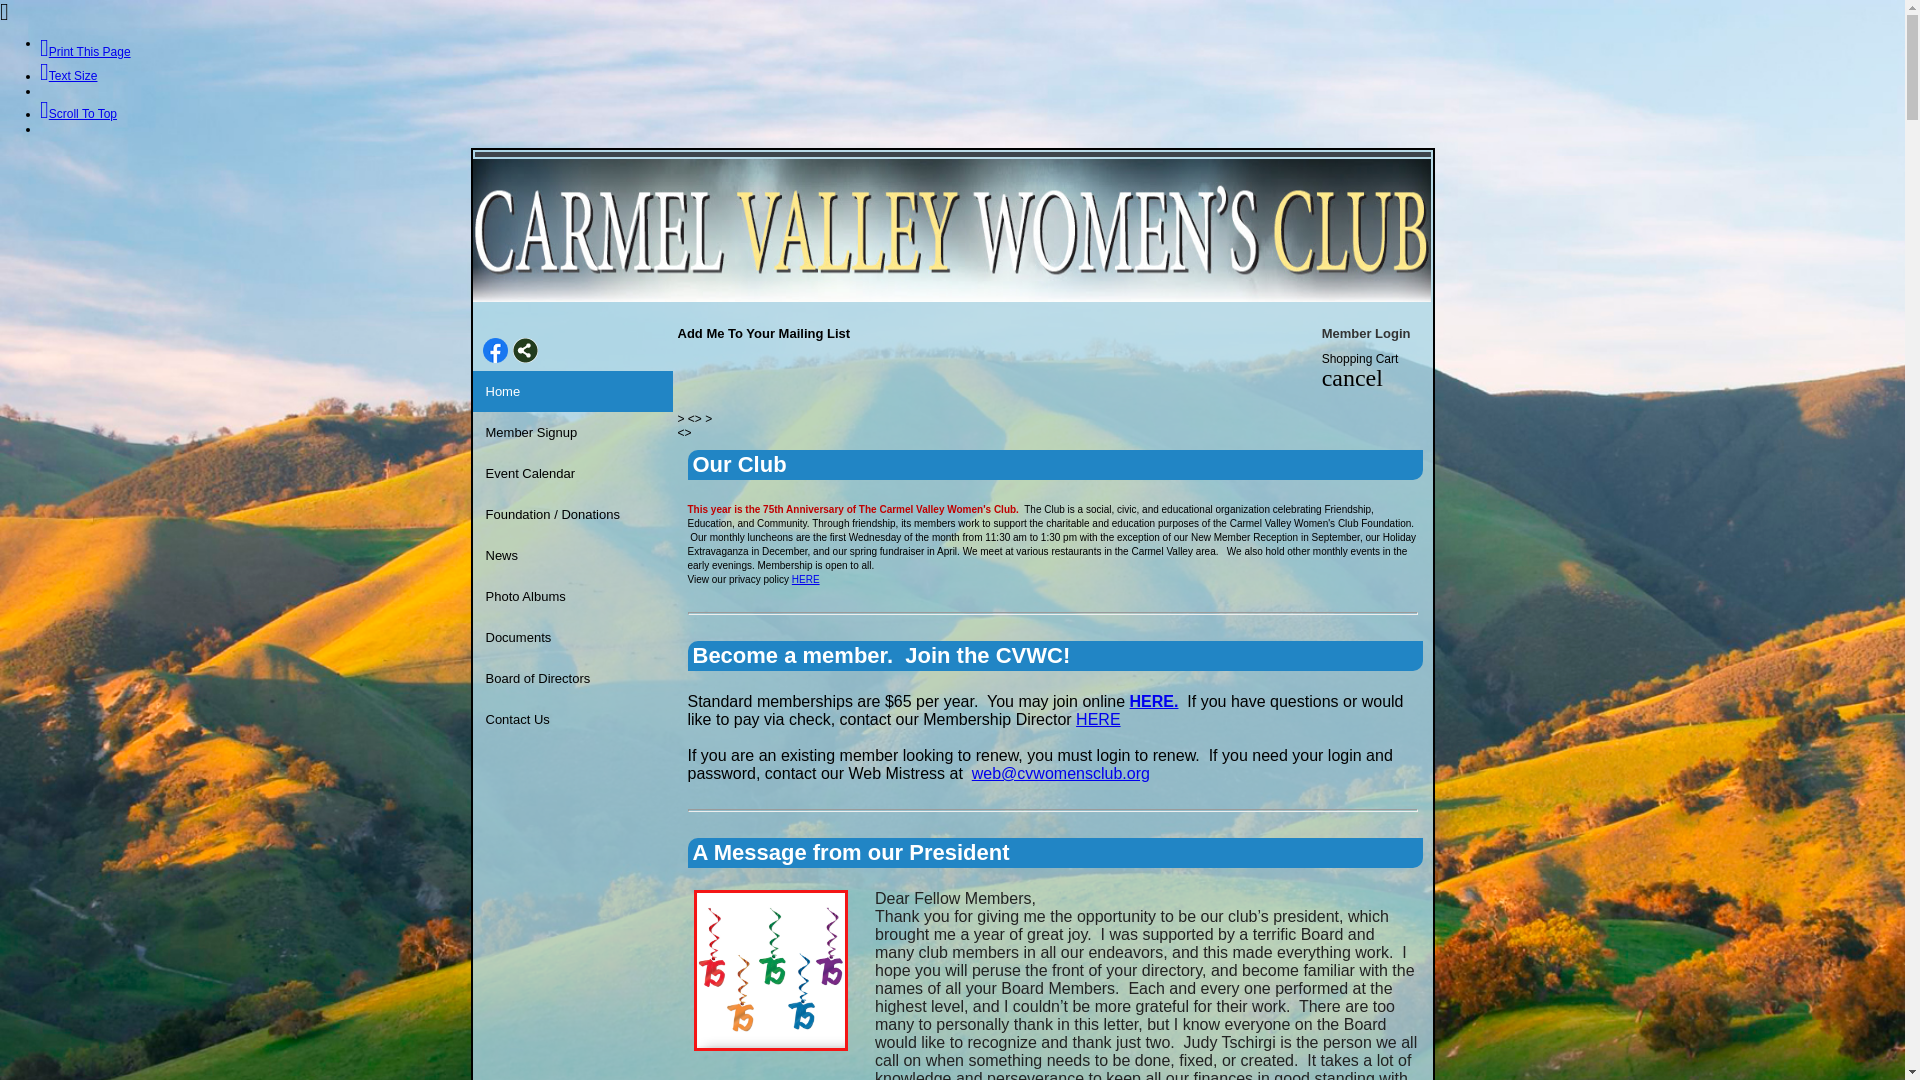 The width and height of the screenshot is (1920, 1080). I want to click on 75th.png, so click(770, 970).